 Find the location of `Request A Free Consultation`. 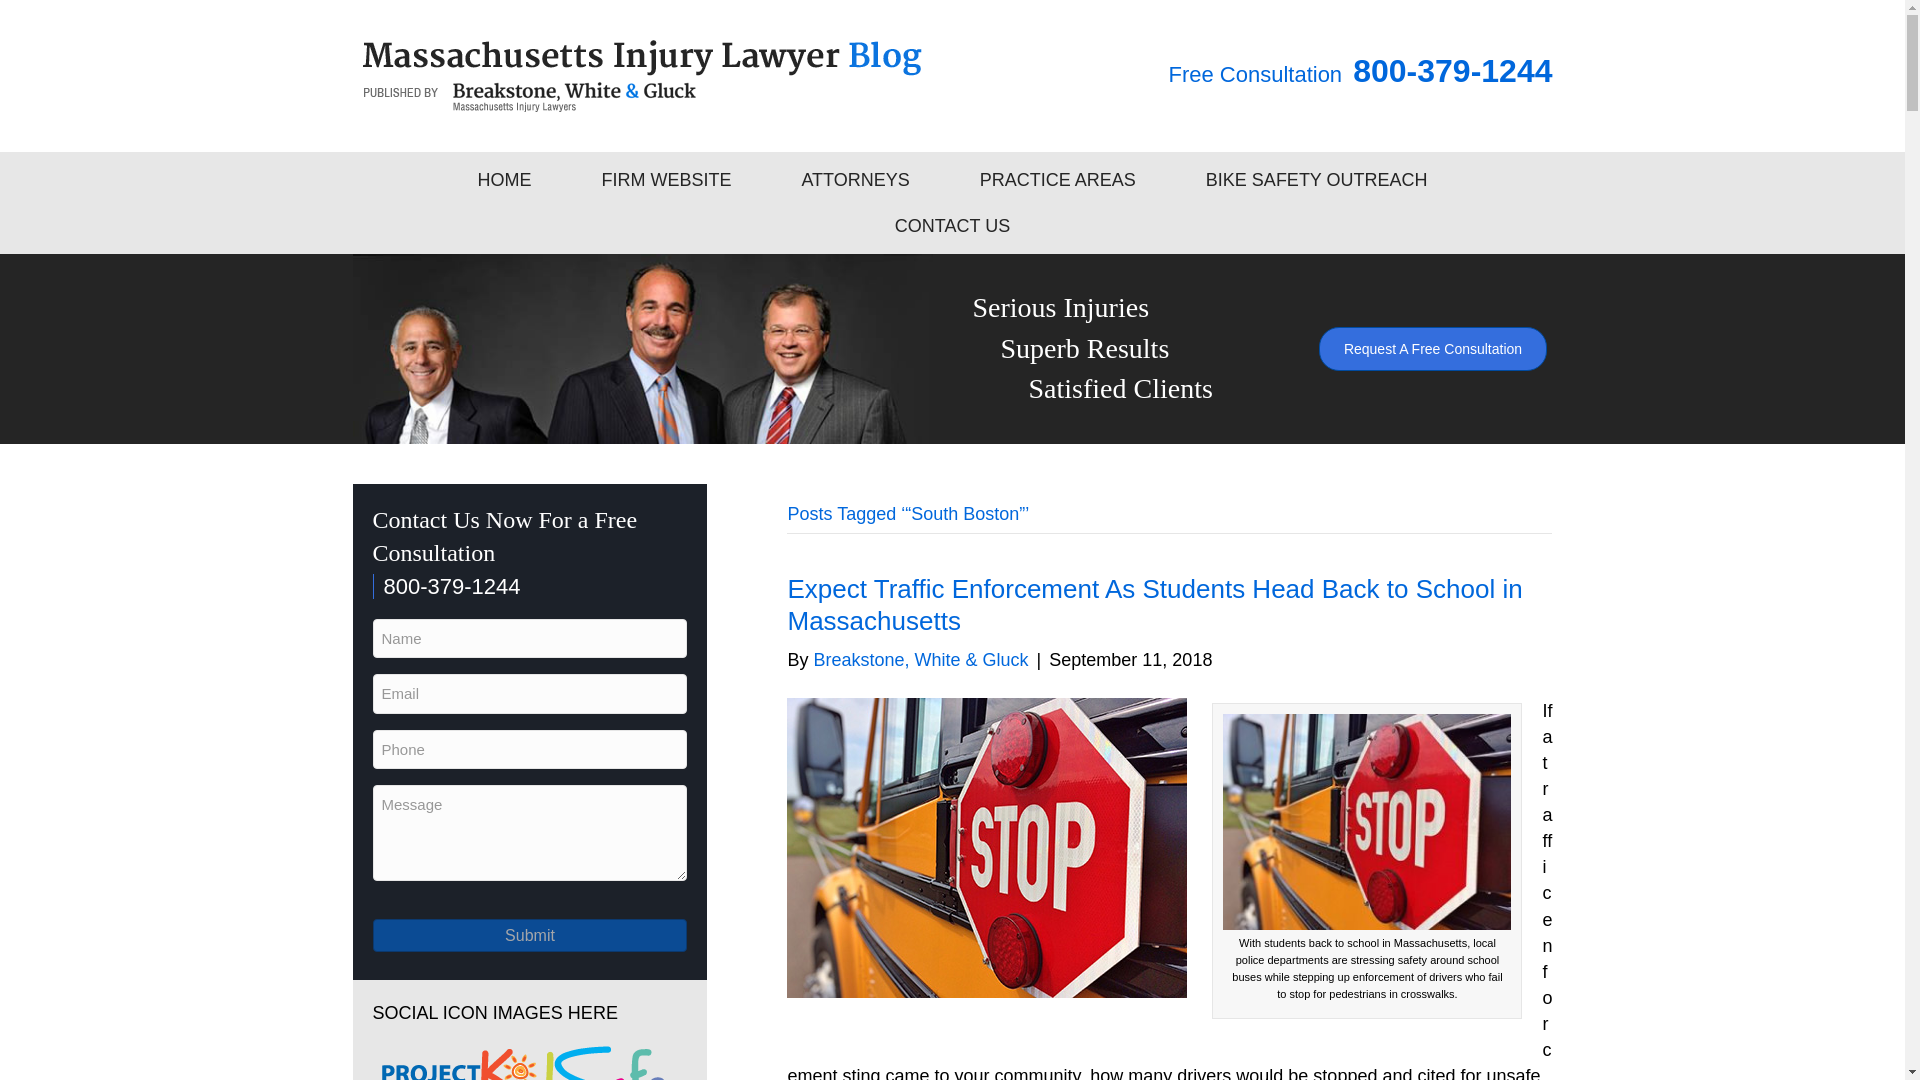

Request A Free Consultation is located at coordinates (1433, 349).